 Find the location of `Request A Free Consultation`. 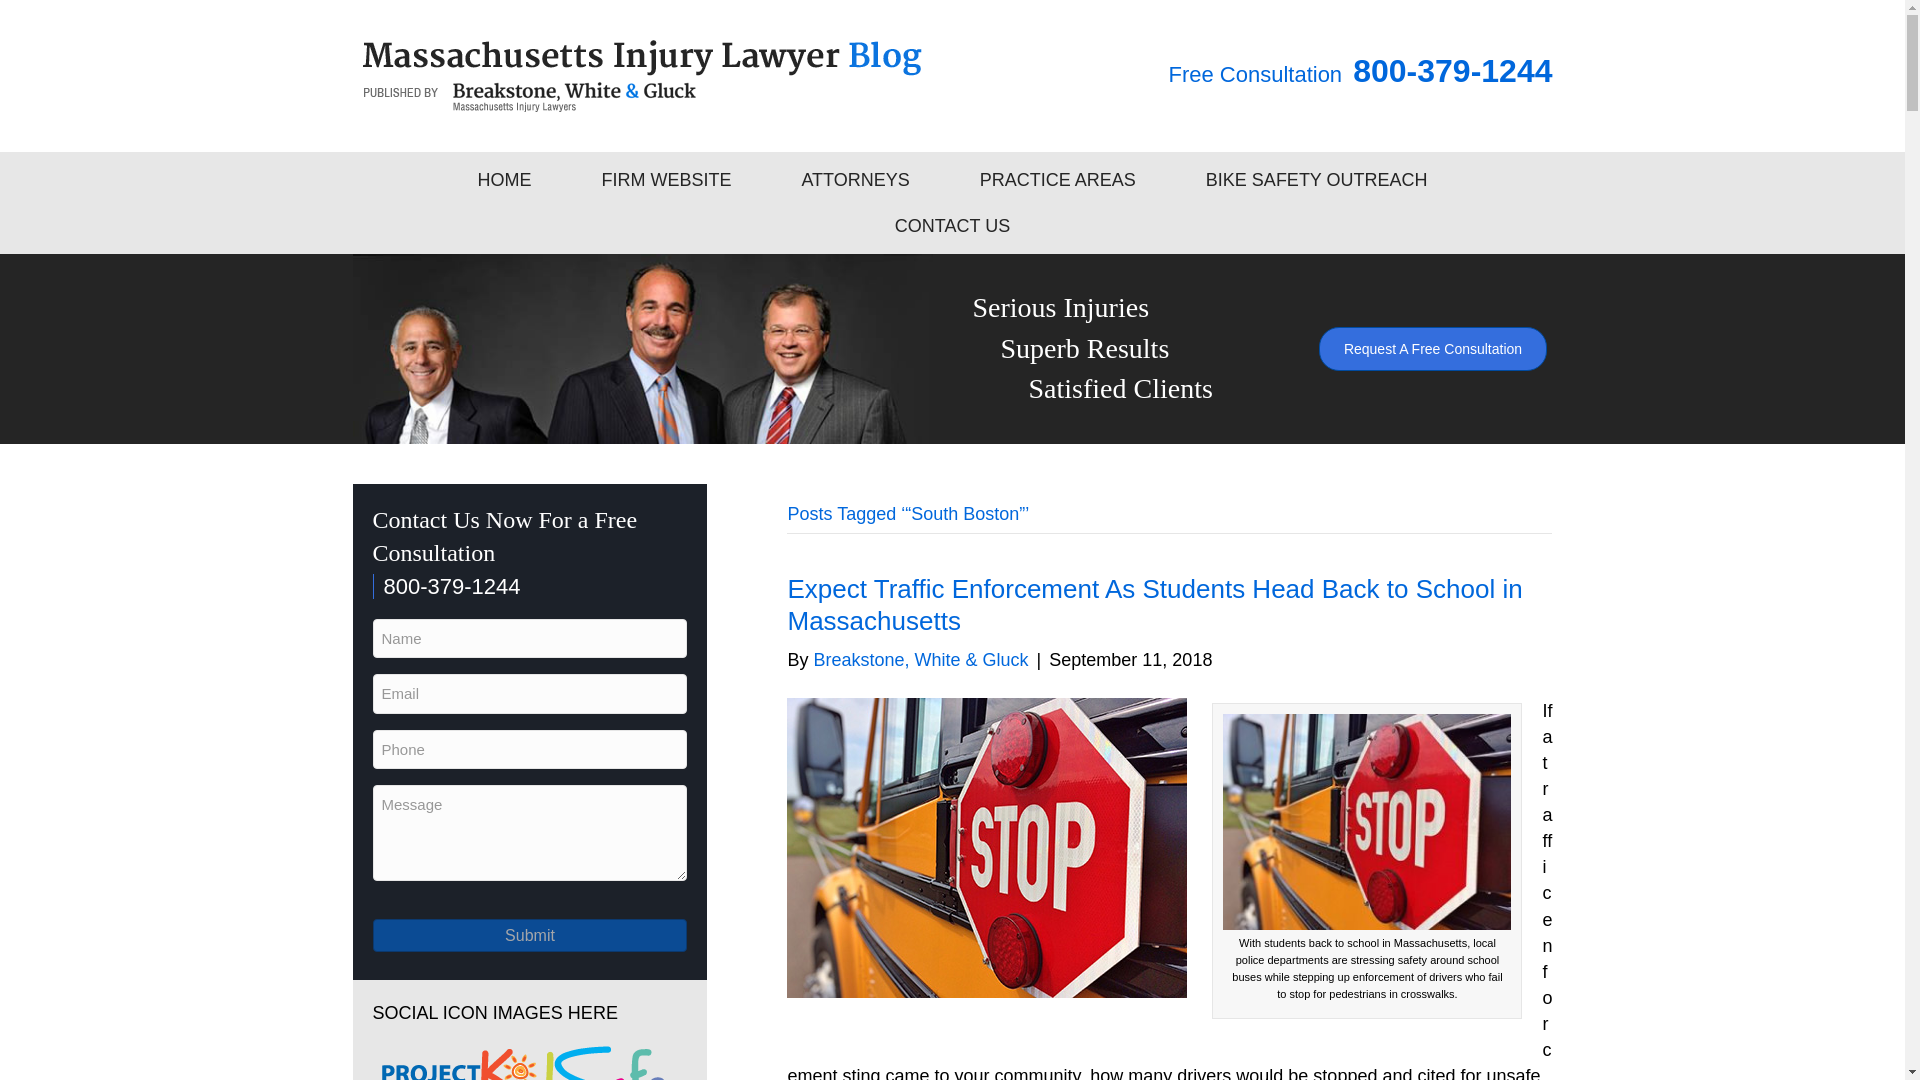

Request A Free Consultation is located at coordinates (1433, 349).